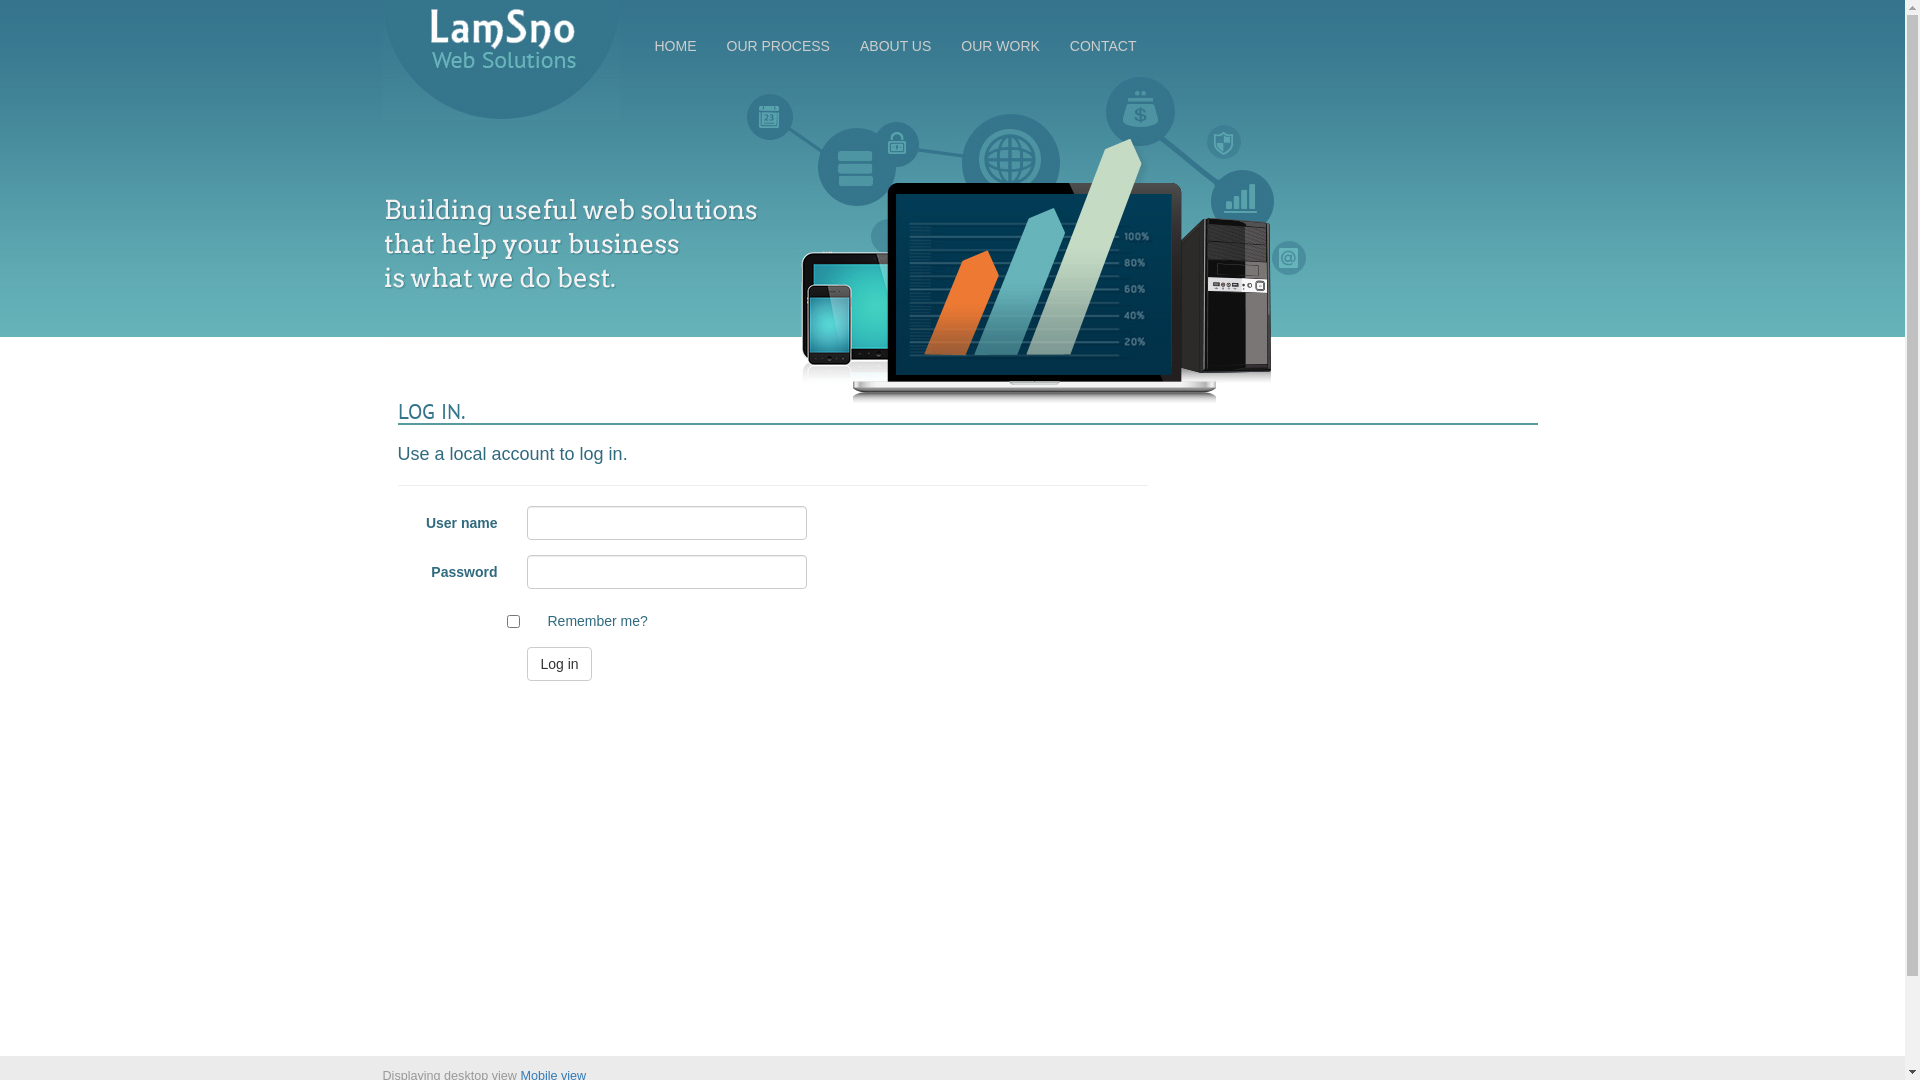 This screenshot has height=1080, width=1920. I want to click on OUR WORK, so click(1000, 46).